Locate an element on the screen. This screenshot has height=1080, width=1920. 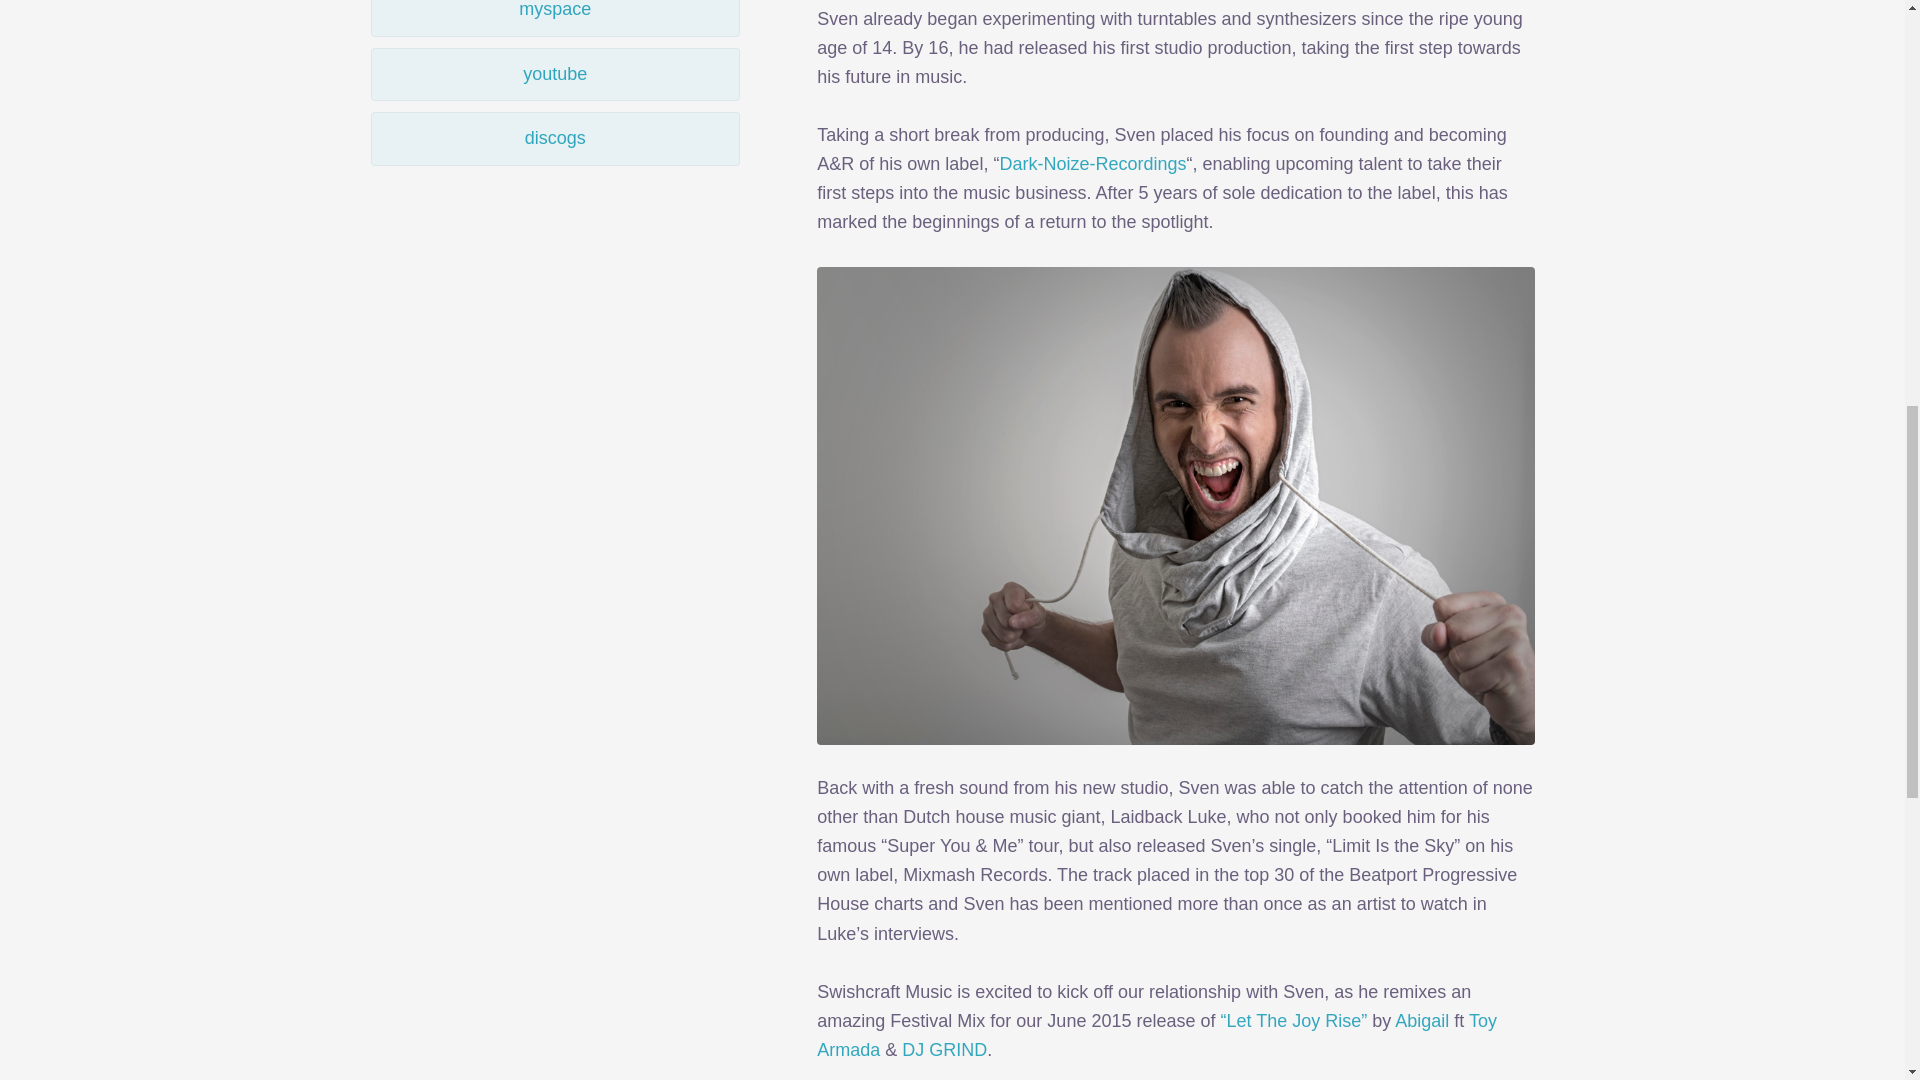
myspace is located at coordinates (554, 18).